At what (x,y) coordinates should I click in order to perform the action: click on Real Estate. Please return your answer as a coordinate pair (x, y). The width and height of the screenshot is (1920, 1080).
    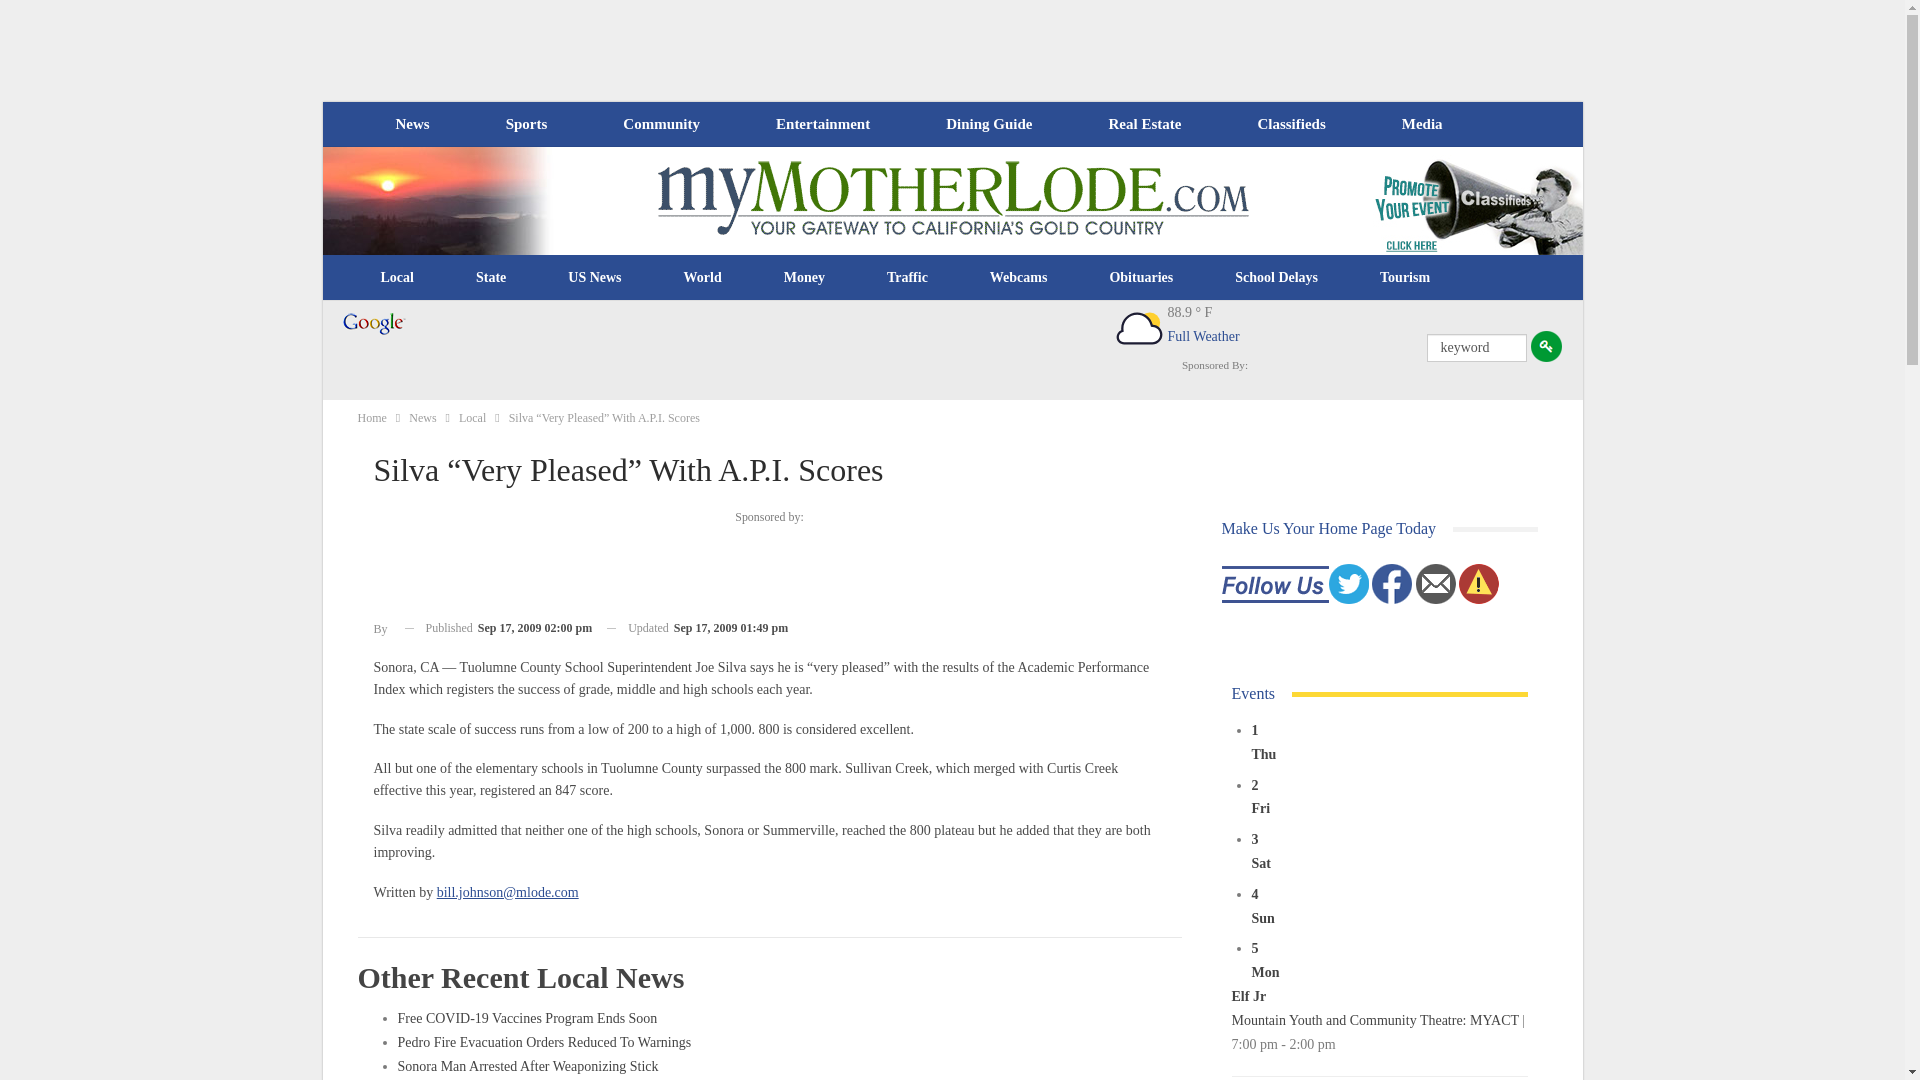
    Looking at the image, I should click on (1144, 124).